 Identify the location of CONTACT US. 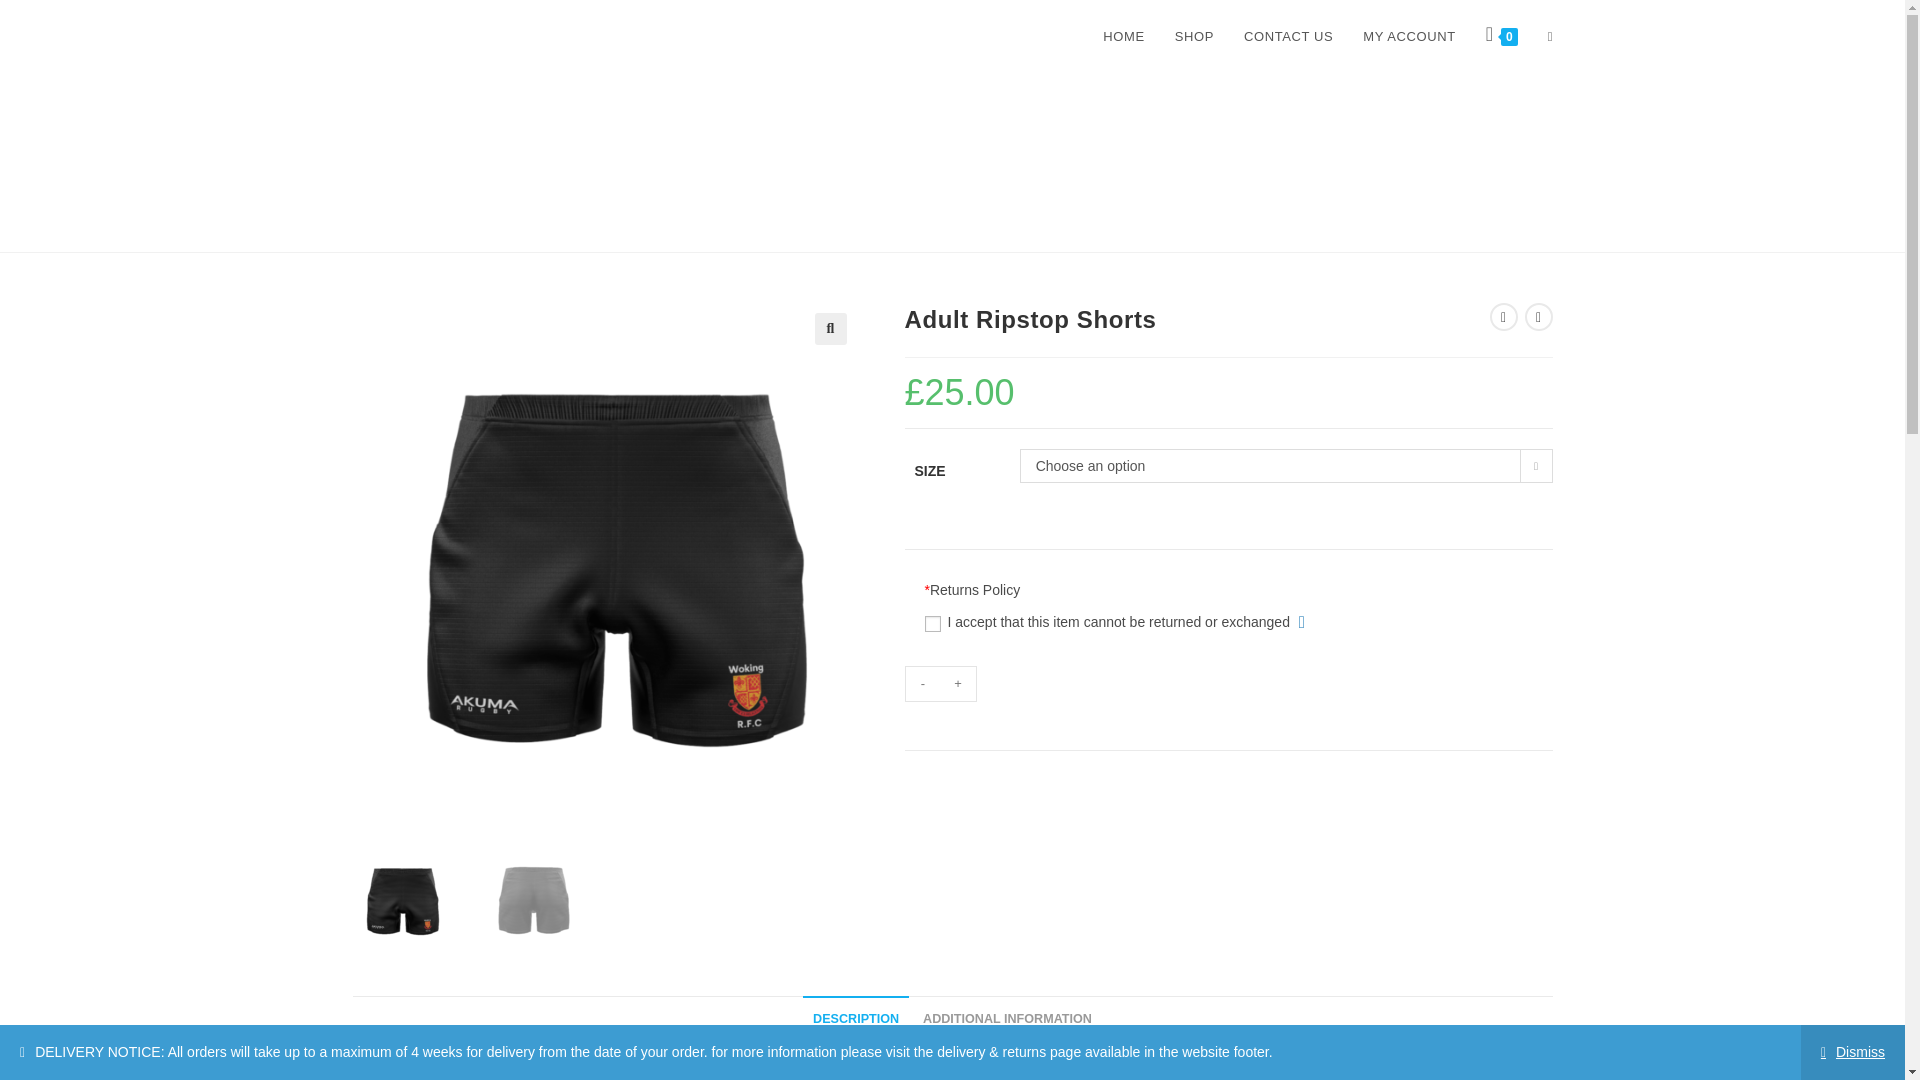
(1288, 37).